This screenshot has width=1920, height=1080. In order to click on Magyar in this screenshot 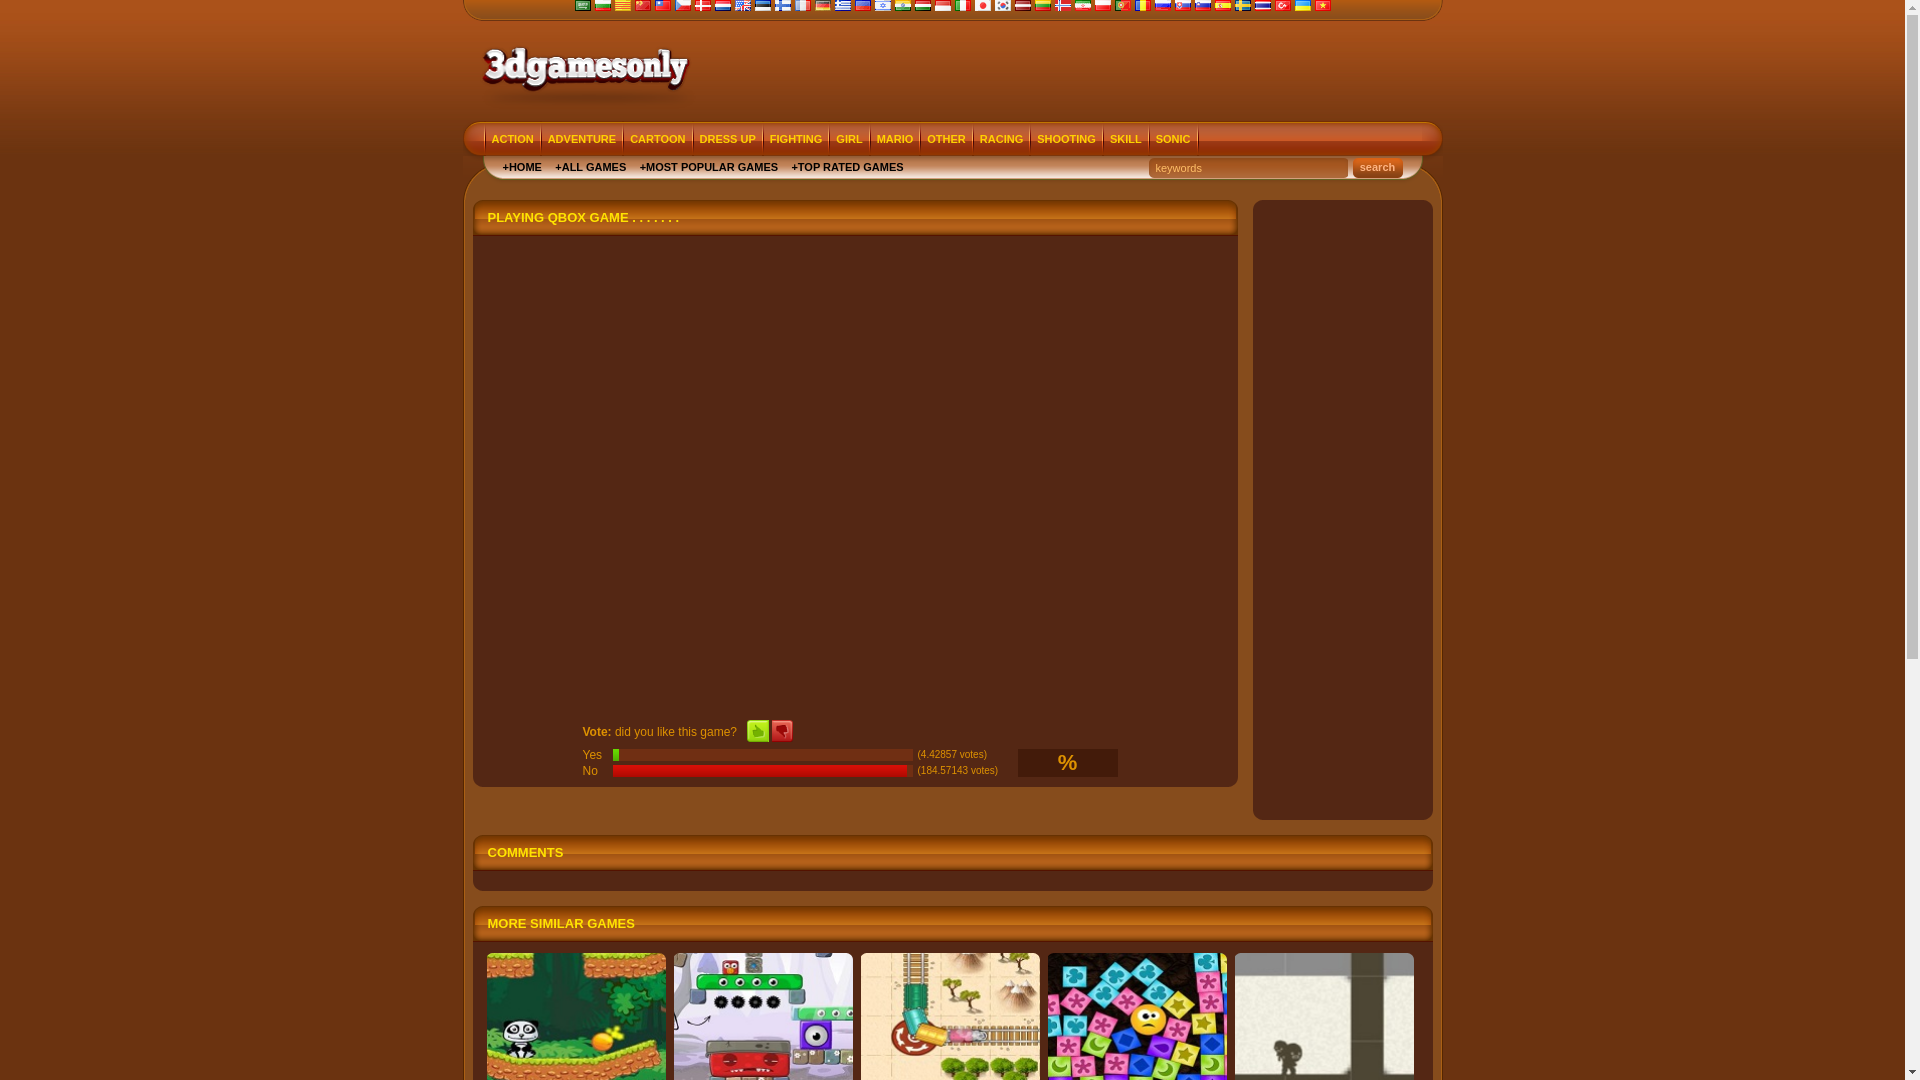, I will do `click(922, 7)`.